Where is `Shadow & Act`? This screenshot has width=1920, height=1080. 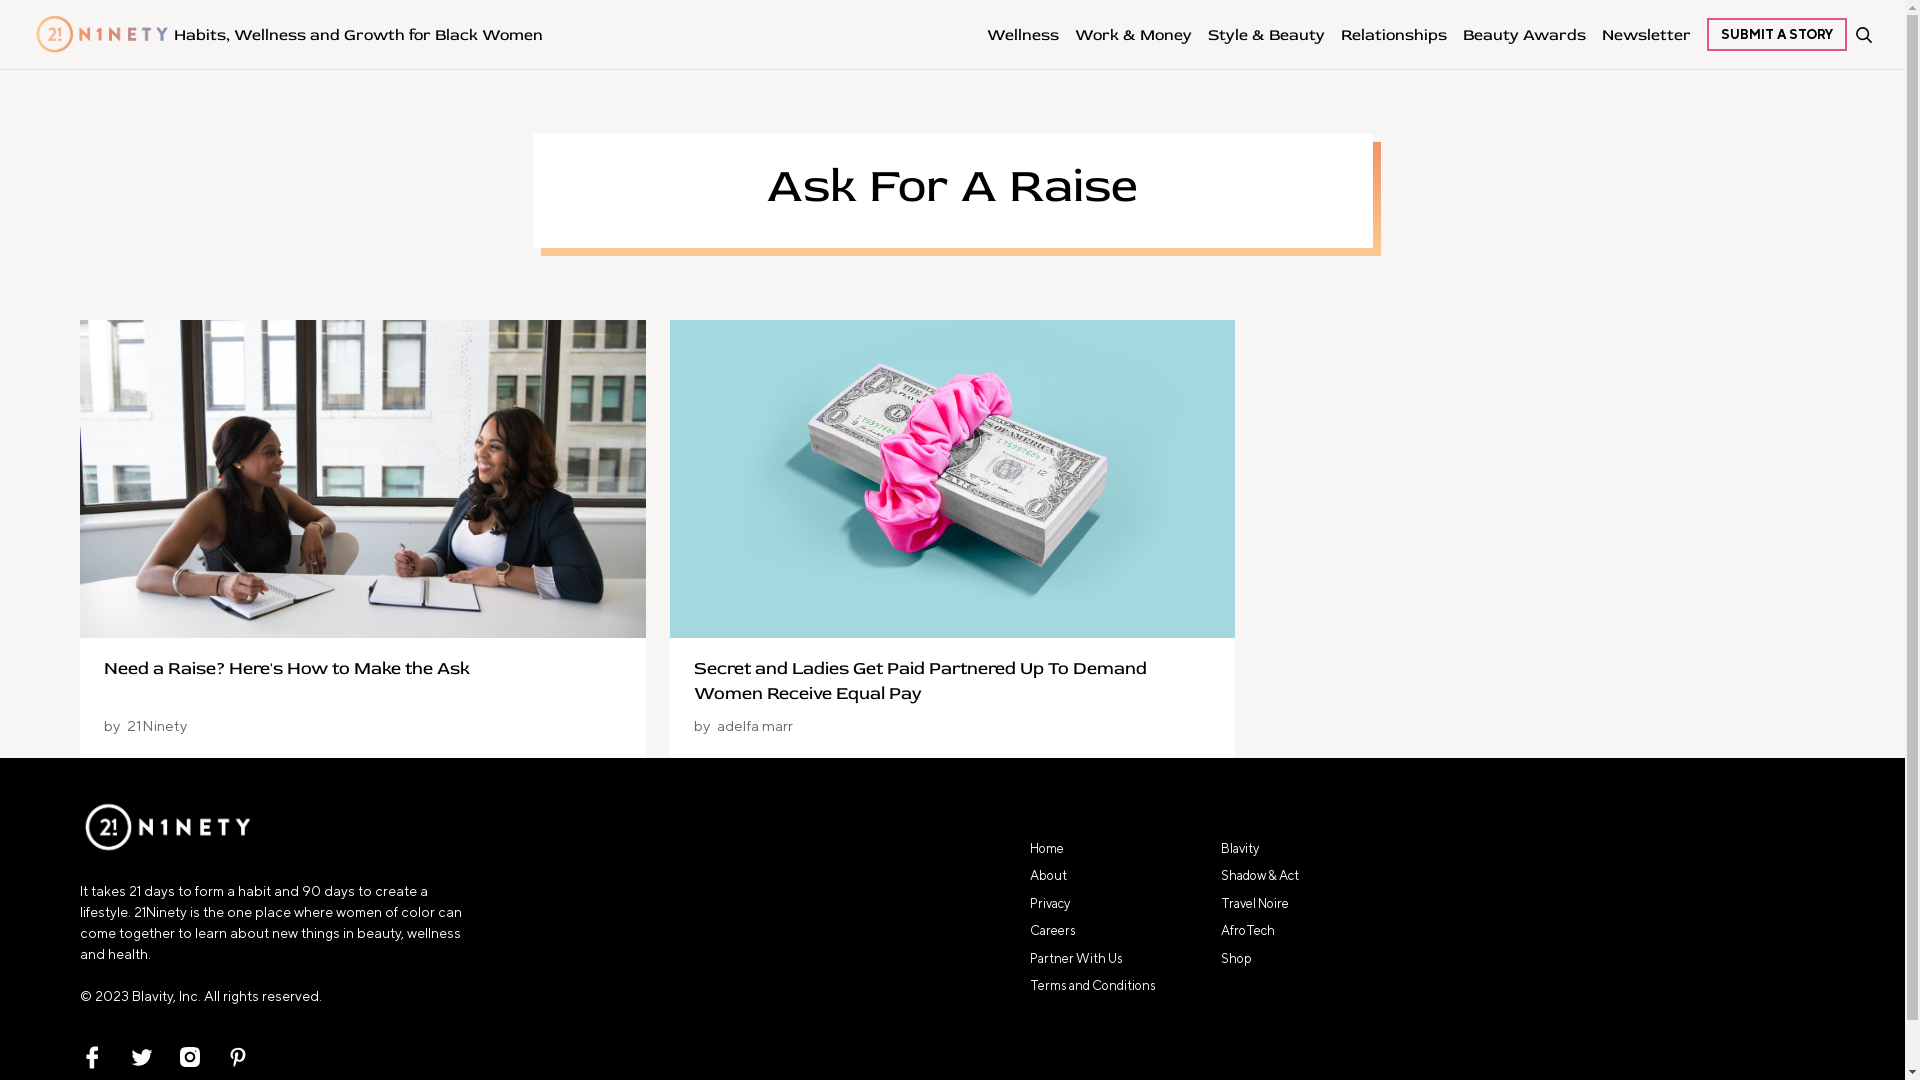
Shadow & Act is located at coordinates (1259, 875).